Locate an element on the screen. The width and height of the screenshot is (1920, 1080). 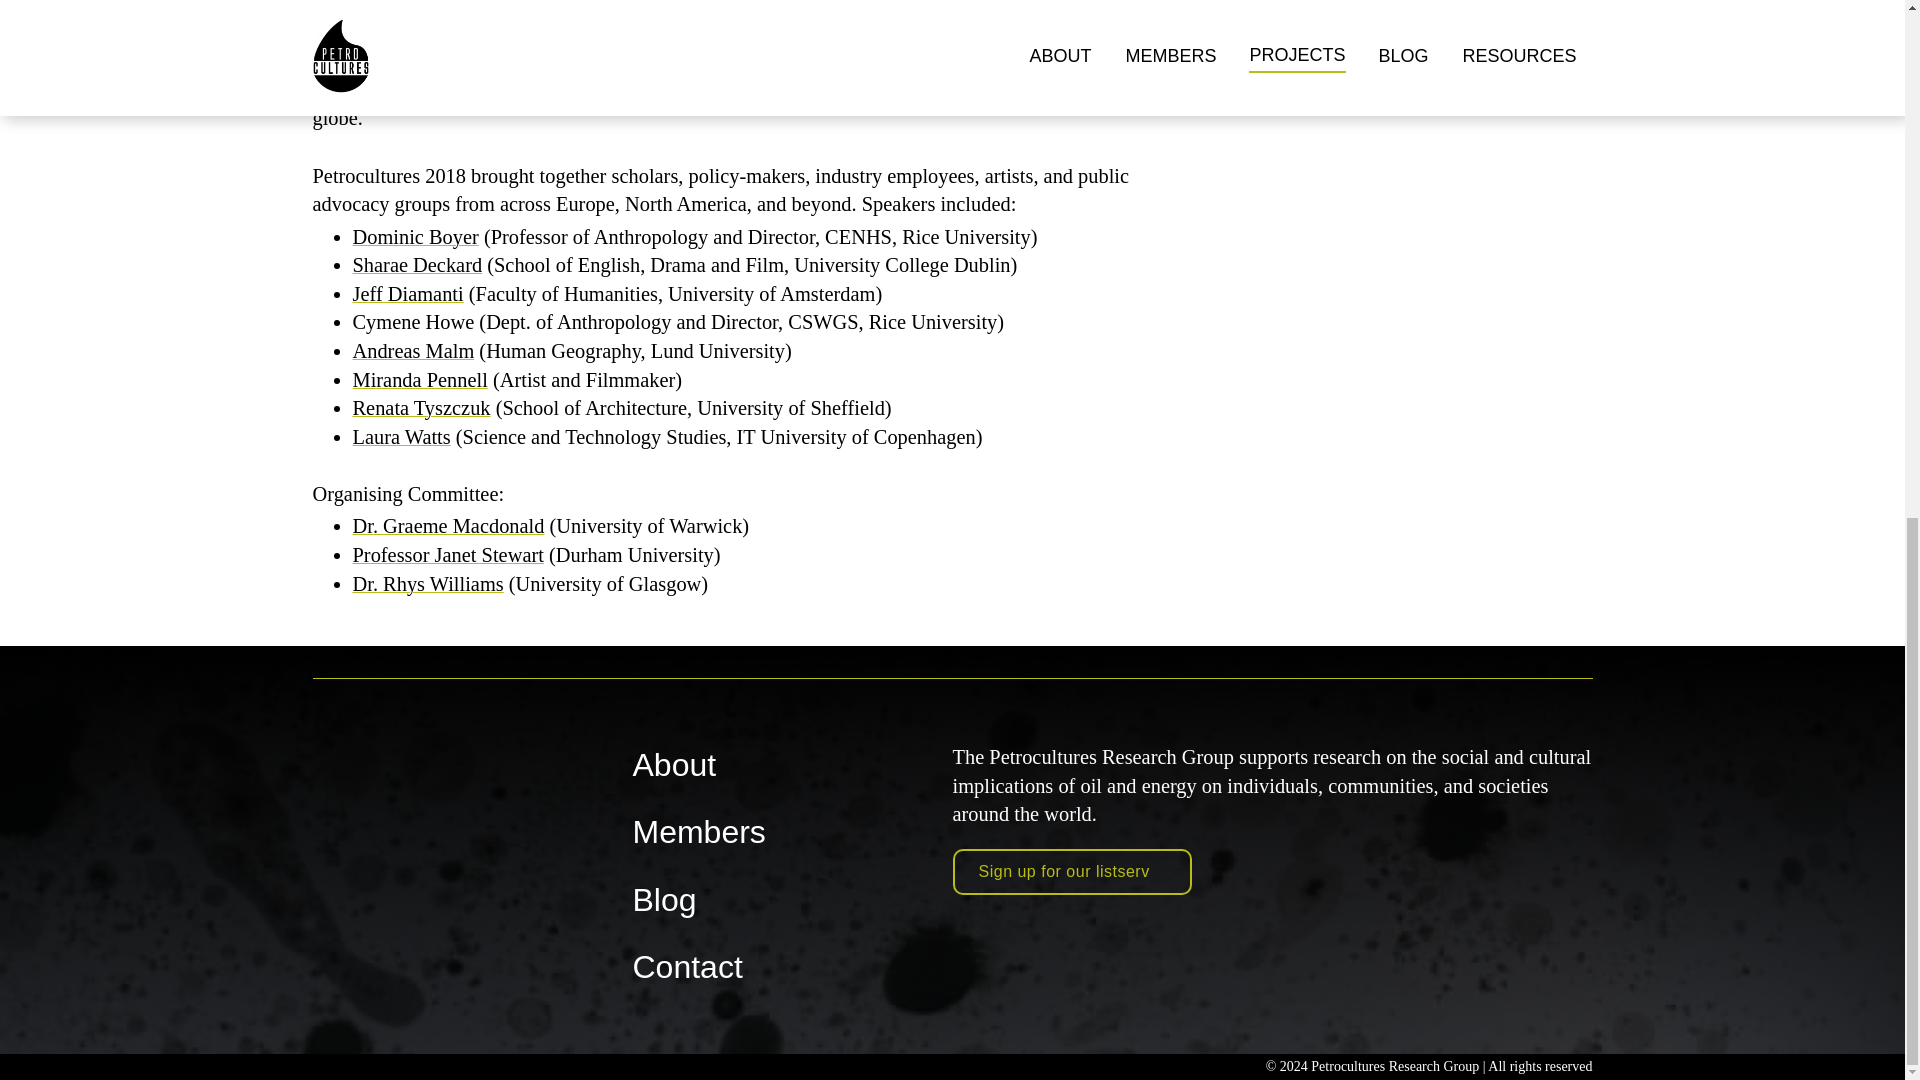
Dr. Graeme Macdonald is located at coordinates (447, 526).